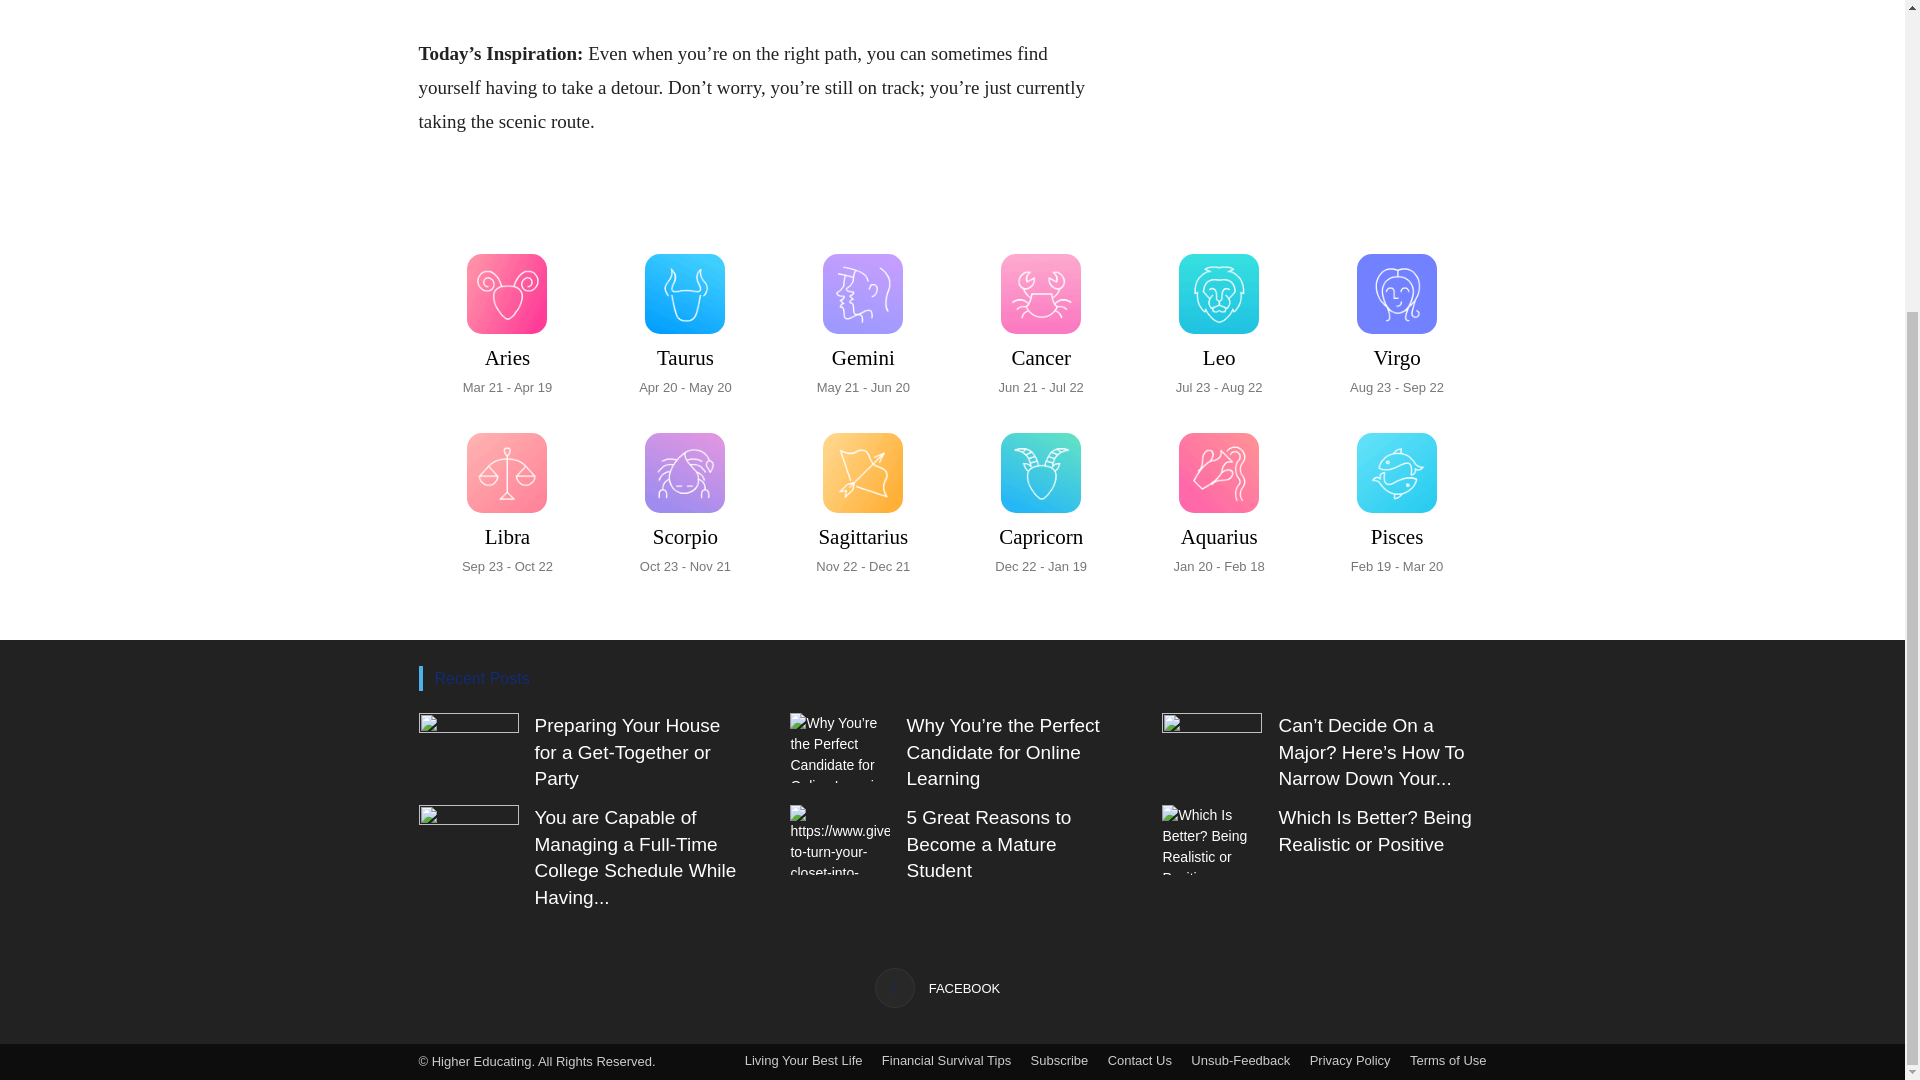  Describe the element at coordinates (1041, 326) in the screenshot. I see `Sagittarius Horoscope Today` at that location.